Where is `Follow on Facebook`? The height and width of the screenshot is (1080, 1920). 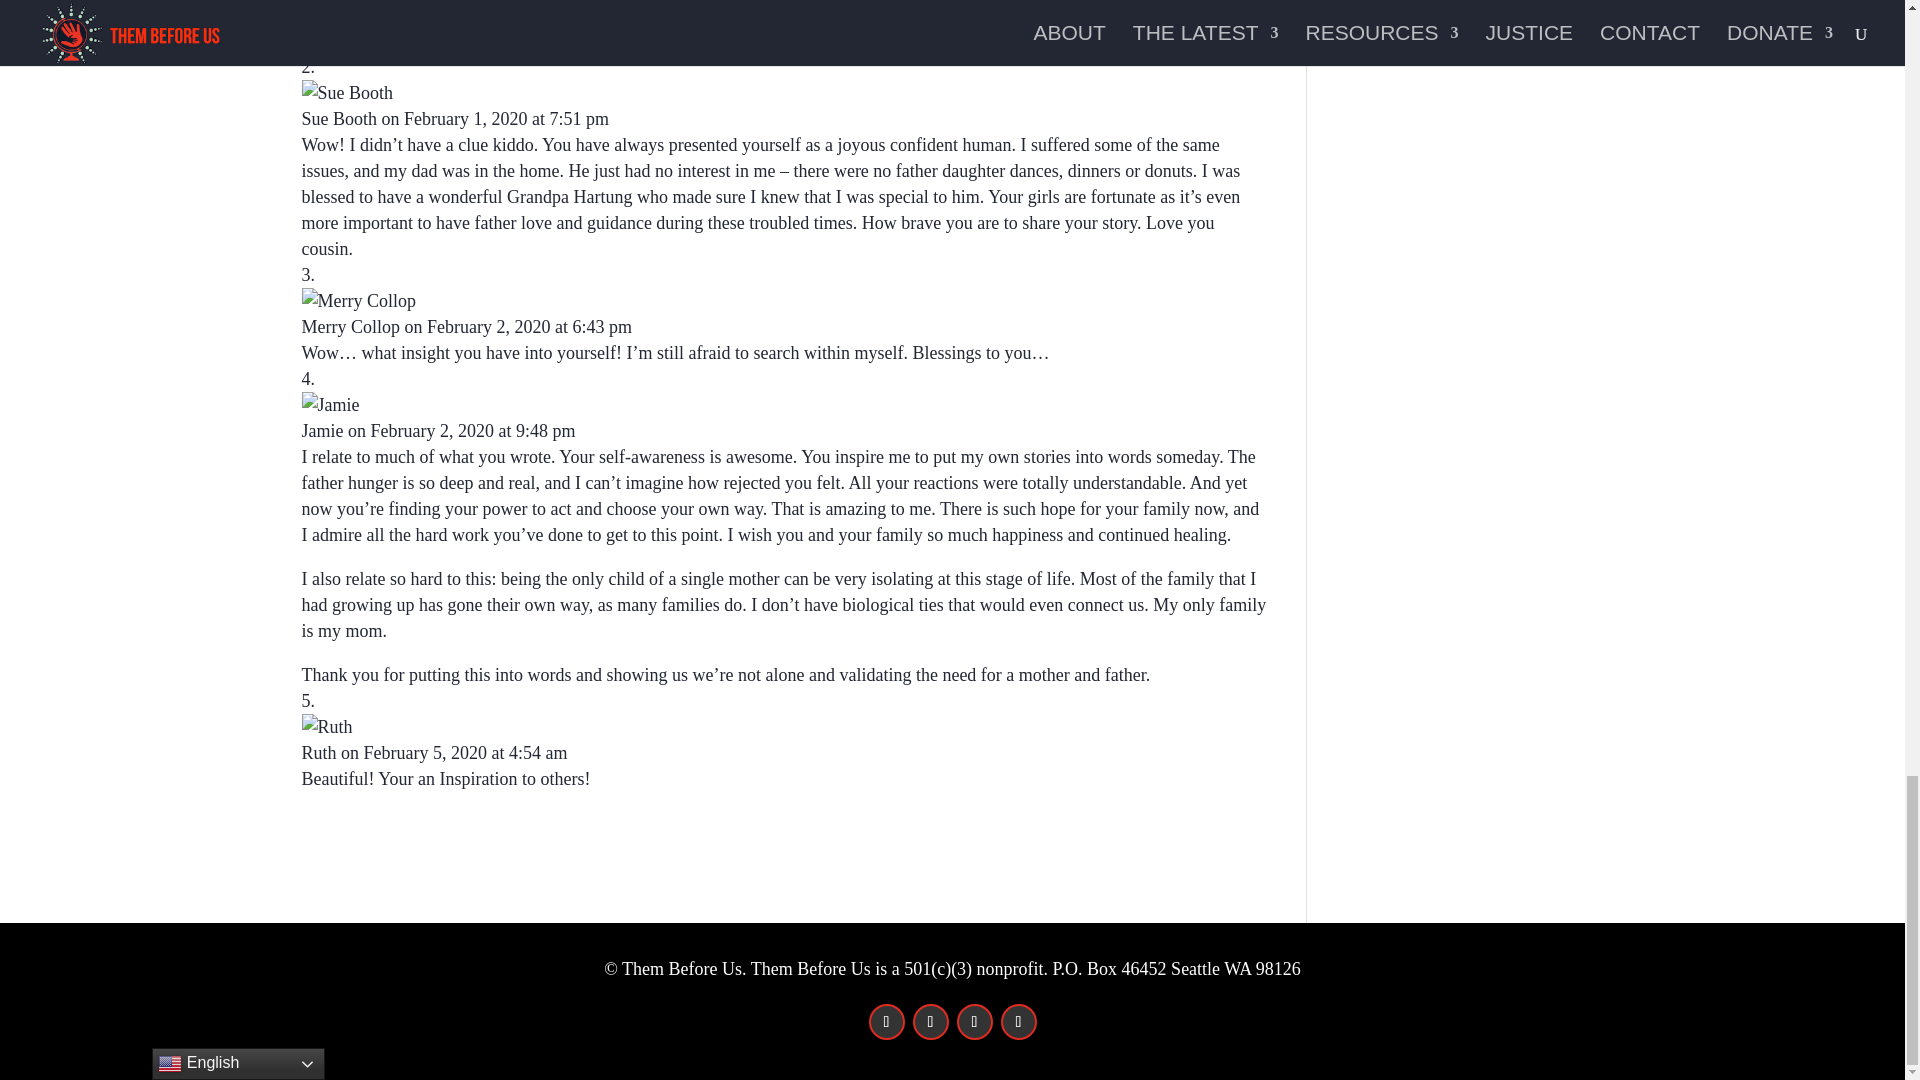
Follow on Facebook is located at coordinates (886, 1022).